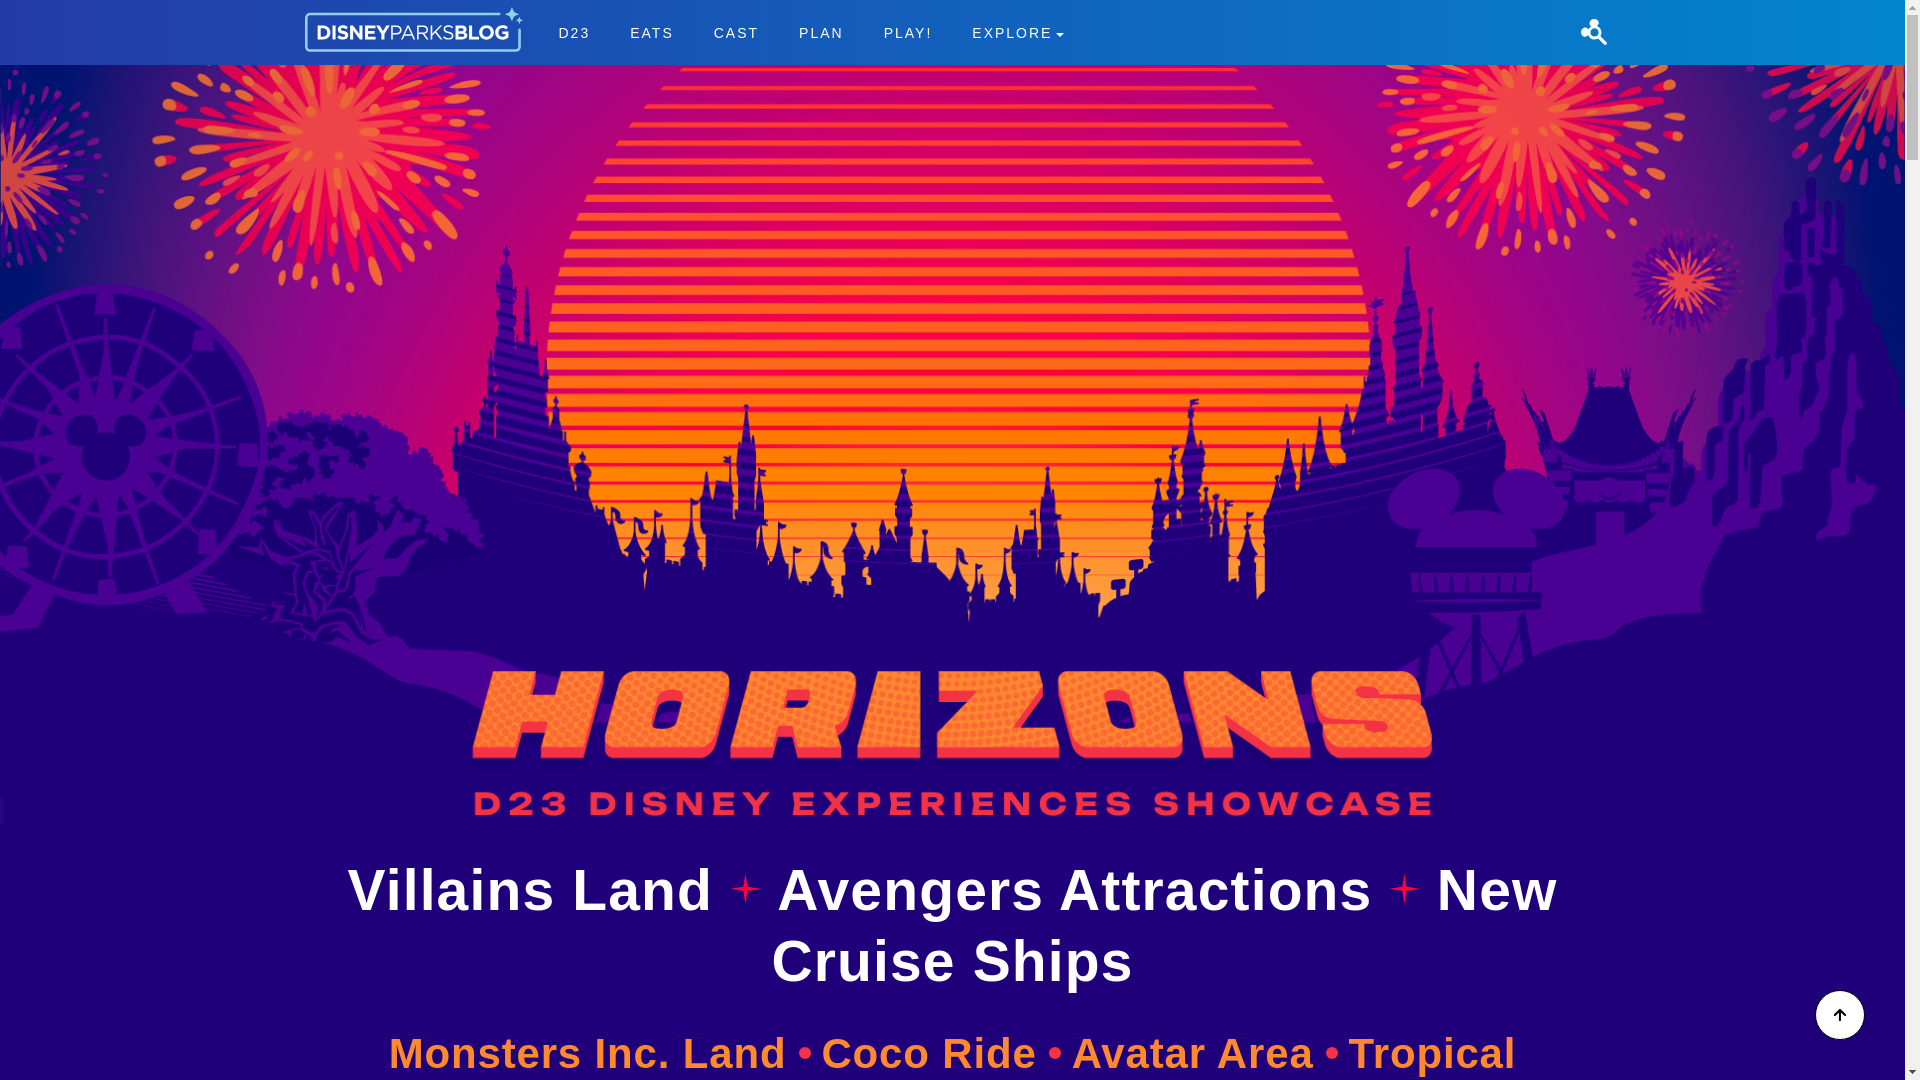  I want to click on Villains Land, so click(1164, 924).